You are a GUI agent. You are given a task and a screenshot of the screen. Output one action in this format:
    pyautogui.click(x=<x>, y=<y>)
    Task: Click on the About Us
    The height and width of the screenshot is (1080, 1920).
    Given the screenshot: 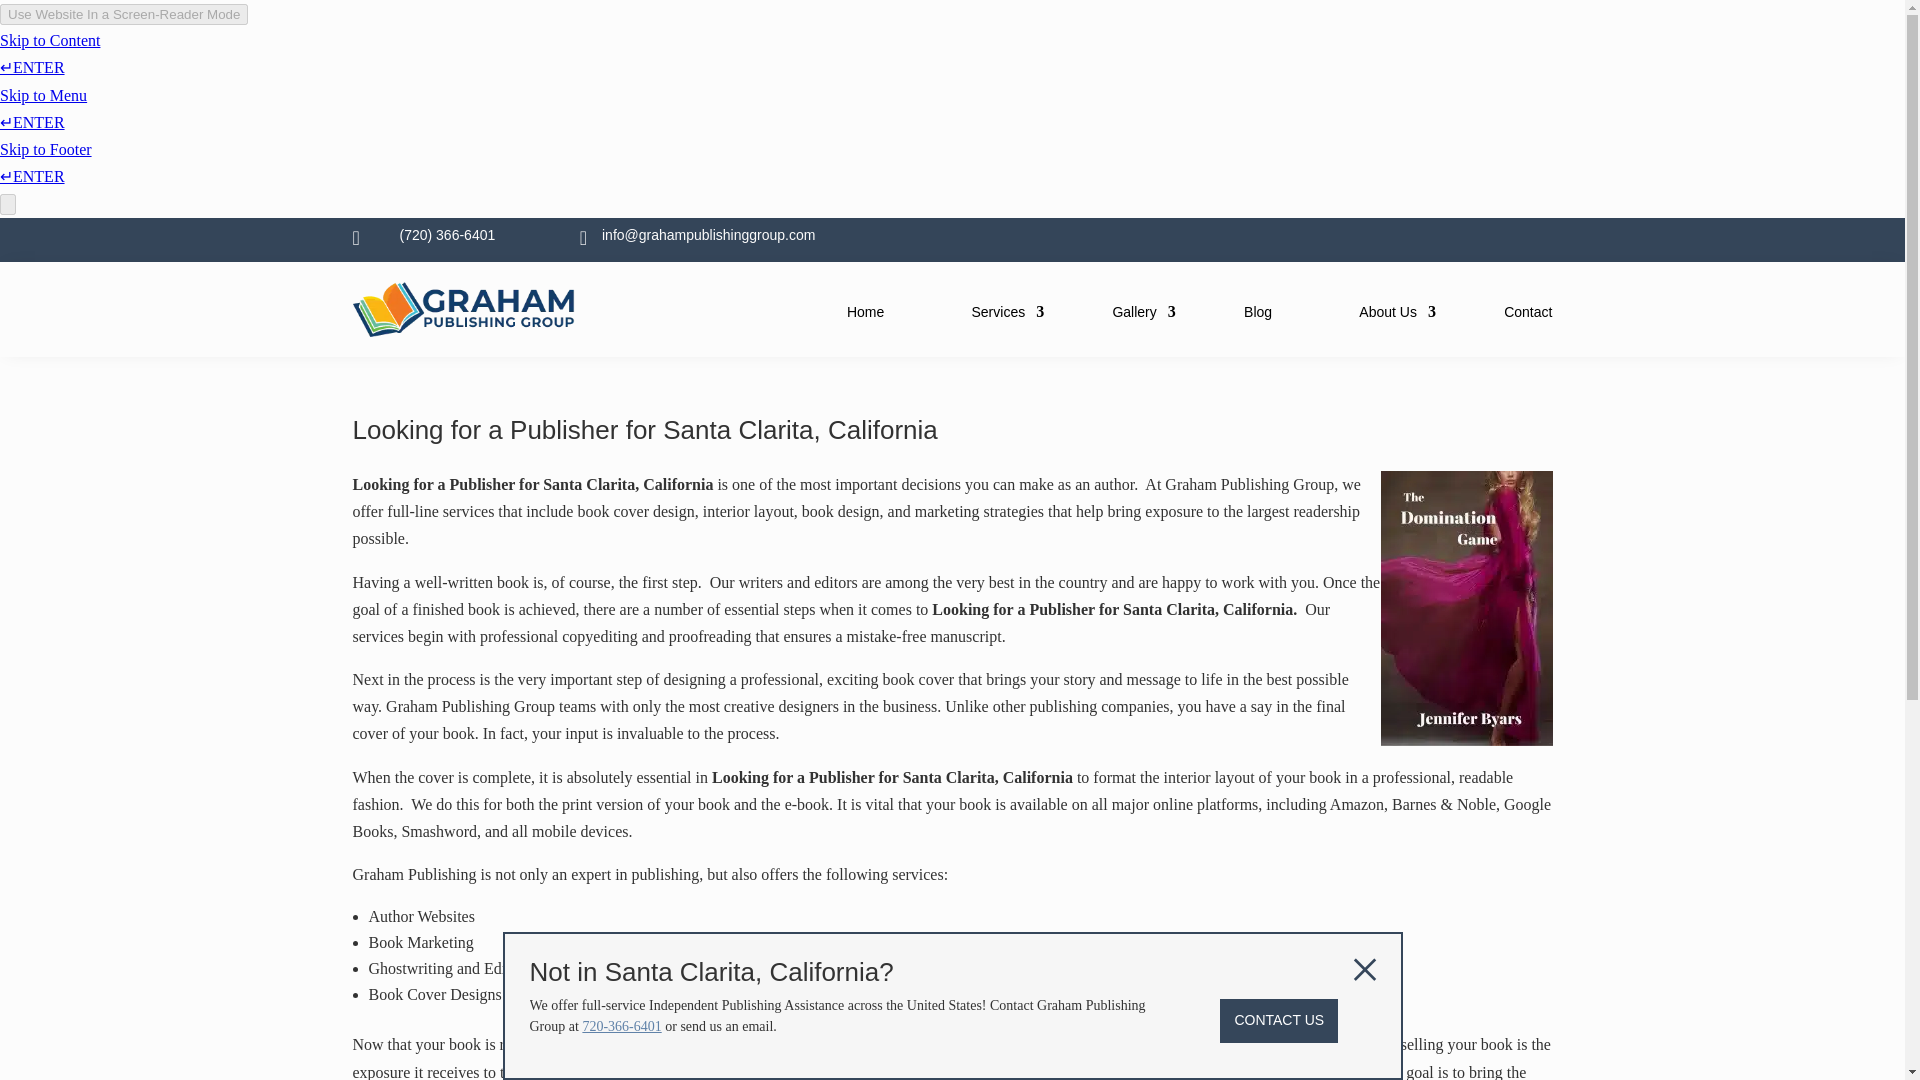 What is the action you would take?
    pyautogui.click(x=1388, y=312)
    